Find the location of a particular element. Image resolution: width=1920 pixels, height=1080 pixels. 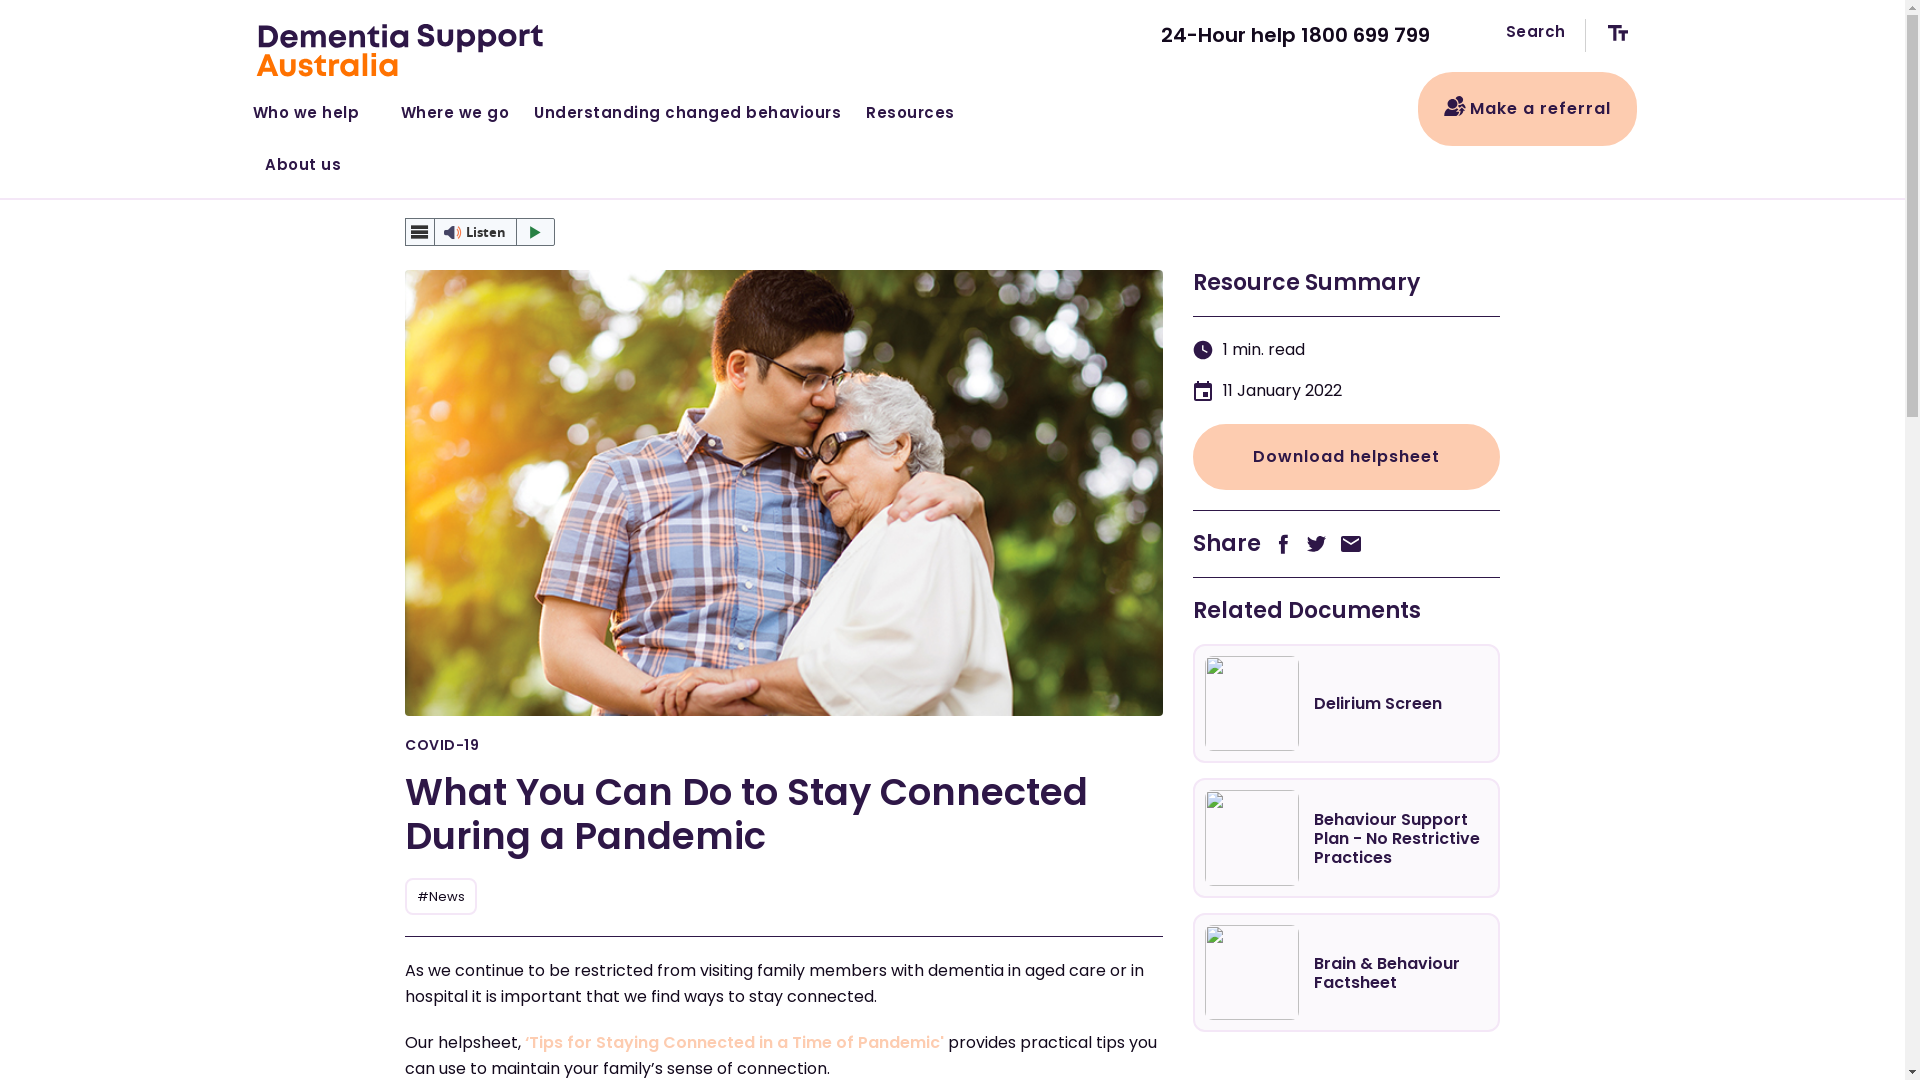

webReader menu is located at coordinates (420, 232).